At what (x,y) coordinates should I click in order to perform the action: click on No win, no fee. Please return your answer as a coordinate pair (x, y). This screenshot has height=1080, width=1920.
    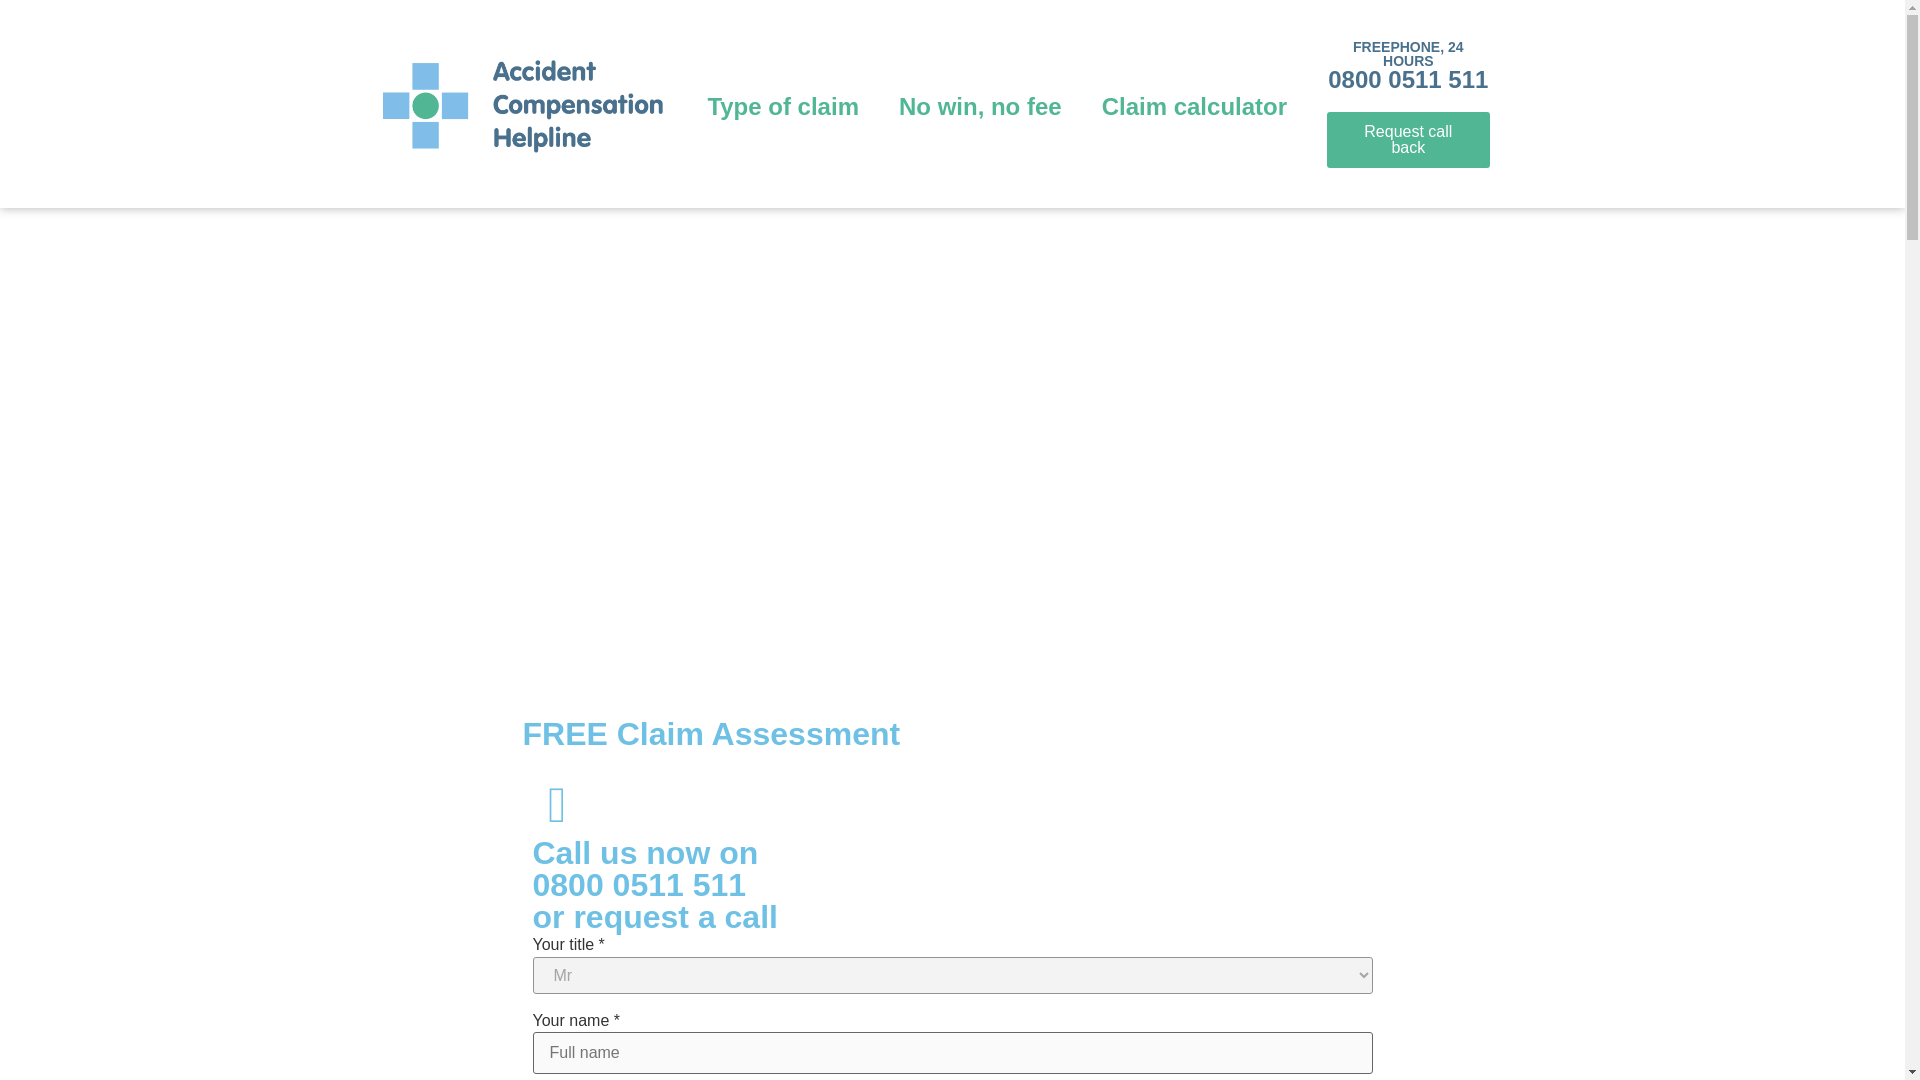
    Looking at the image, I should click on (980, 106).